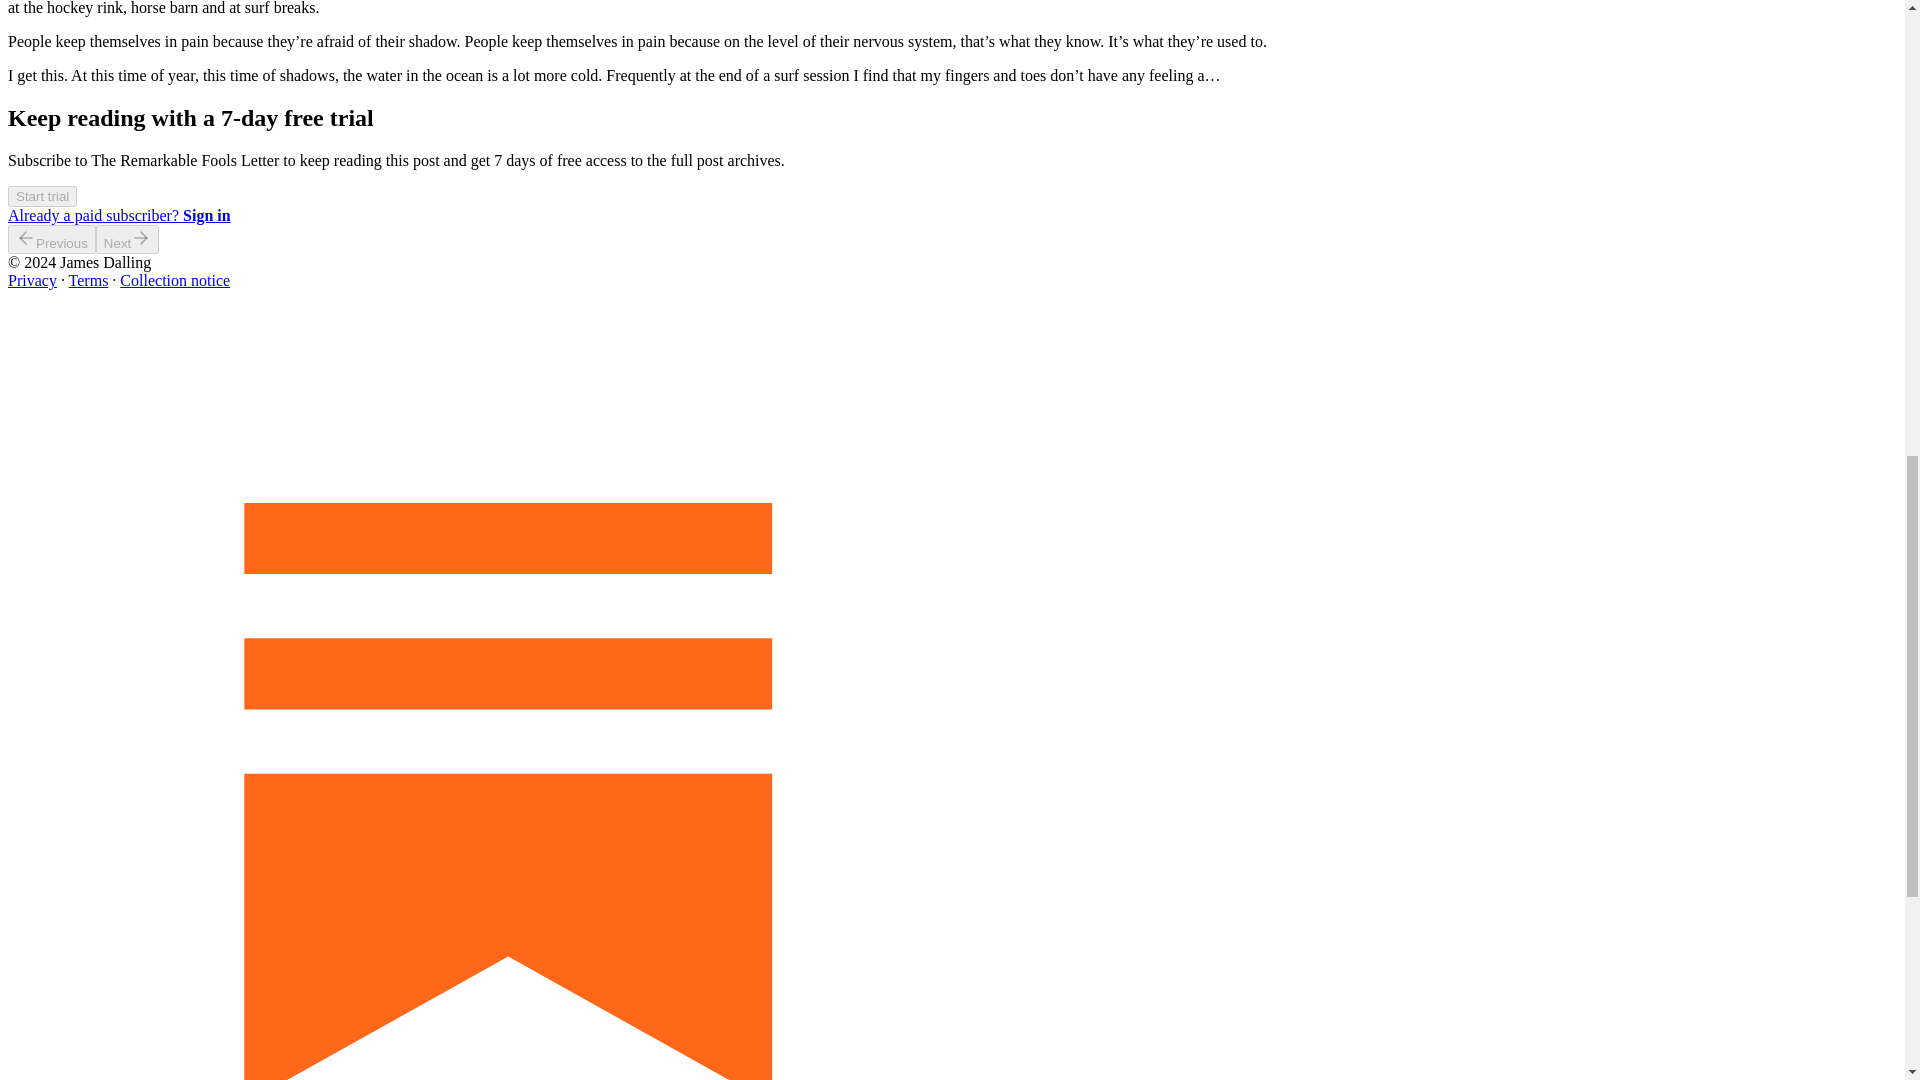  Describe the element at coordinates (32, 280) in the screenshot. I see `Privacy` at that location.